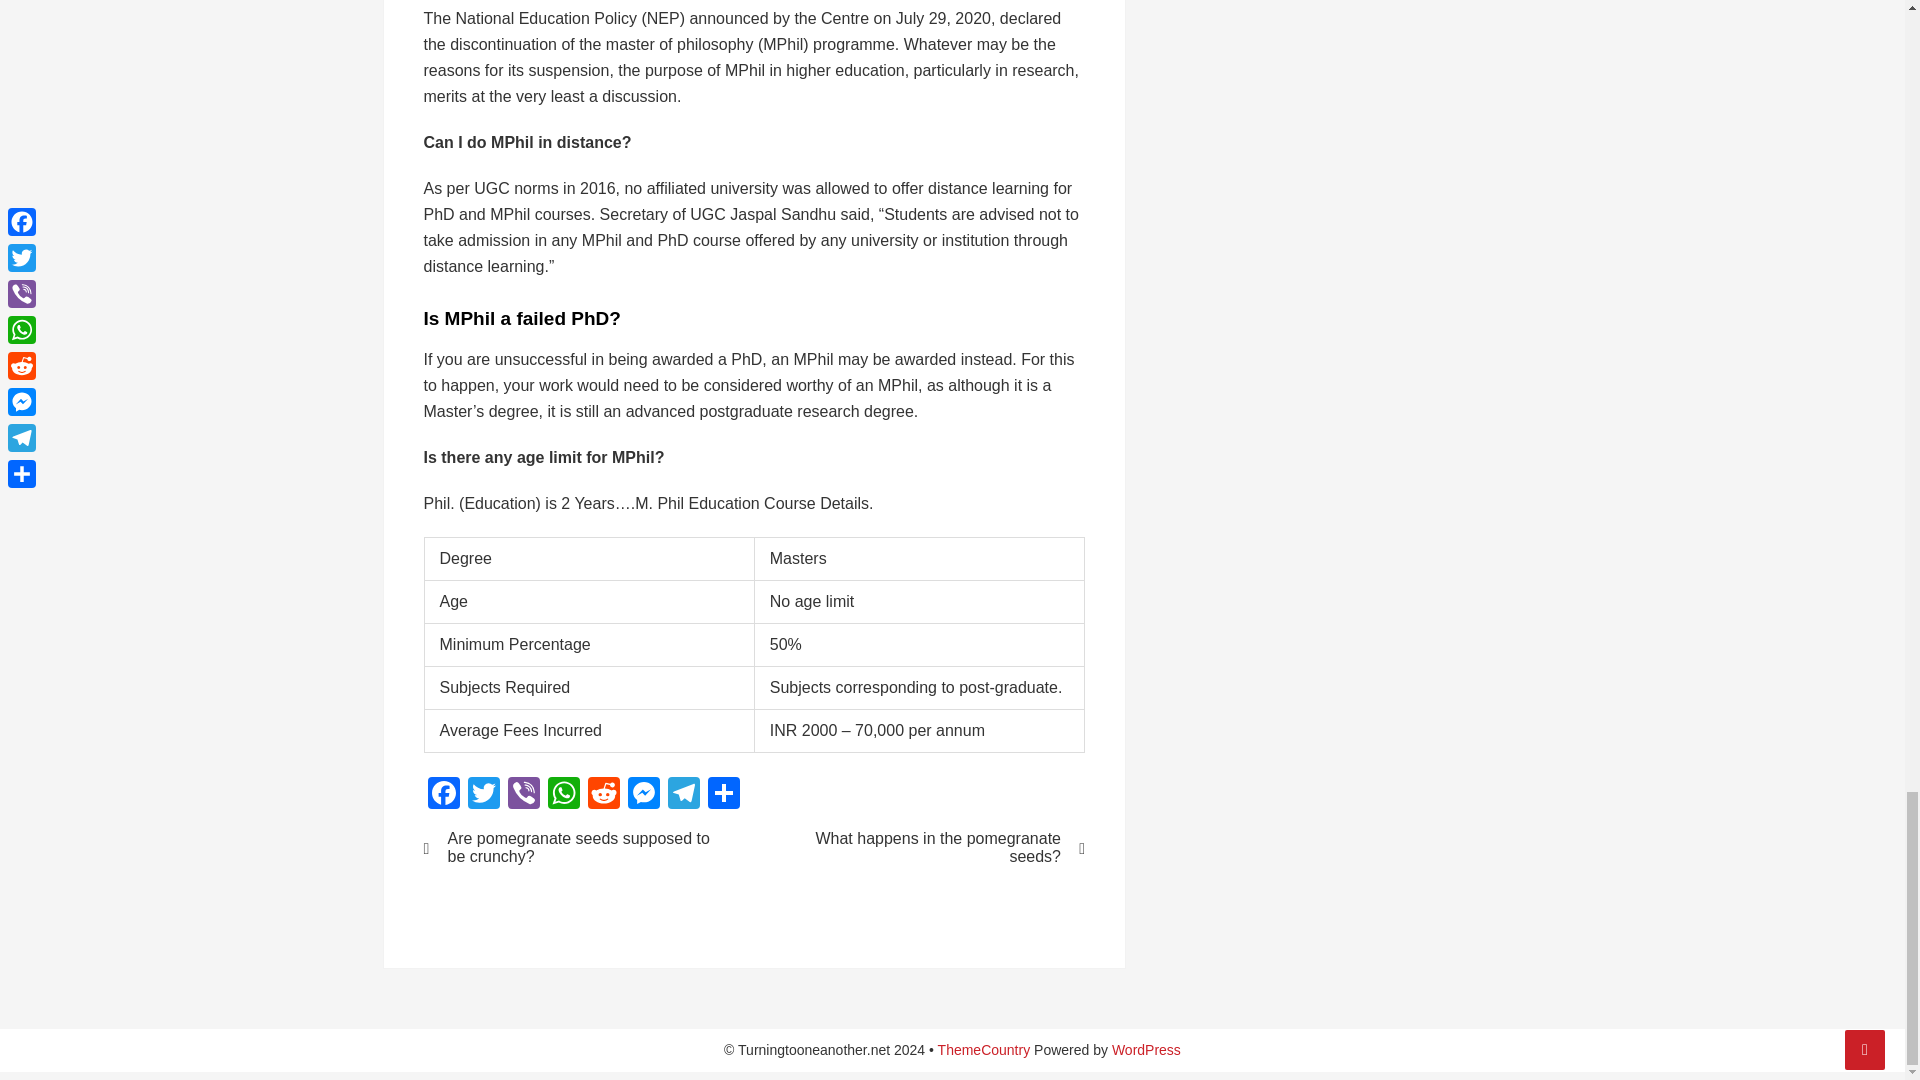  I want to click on Facebook, so click(444, 795).